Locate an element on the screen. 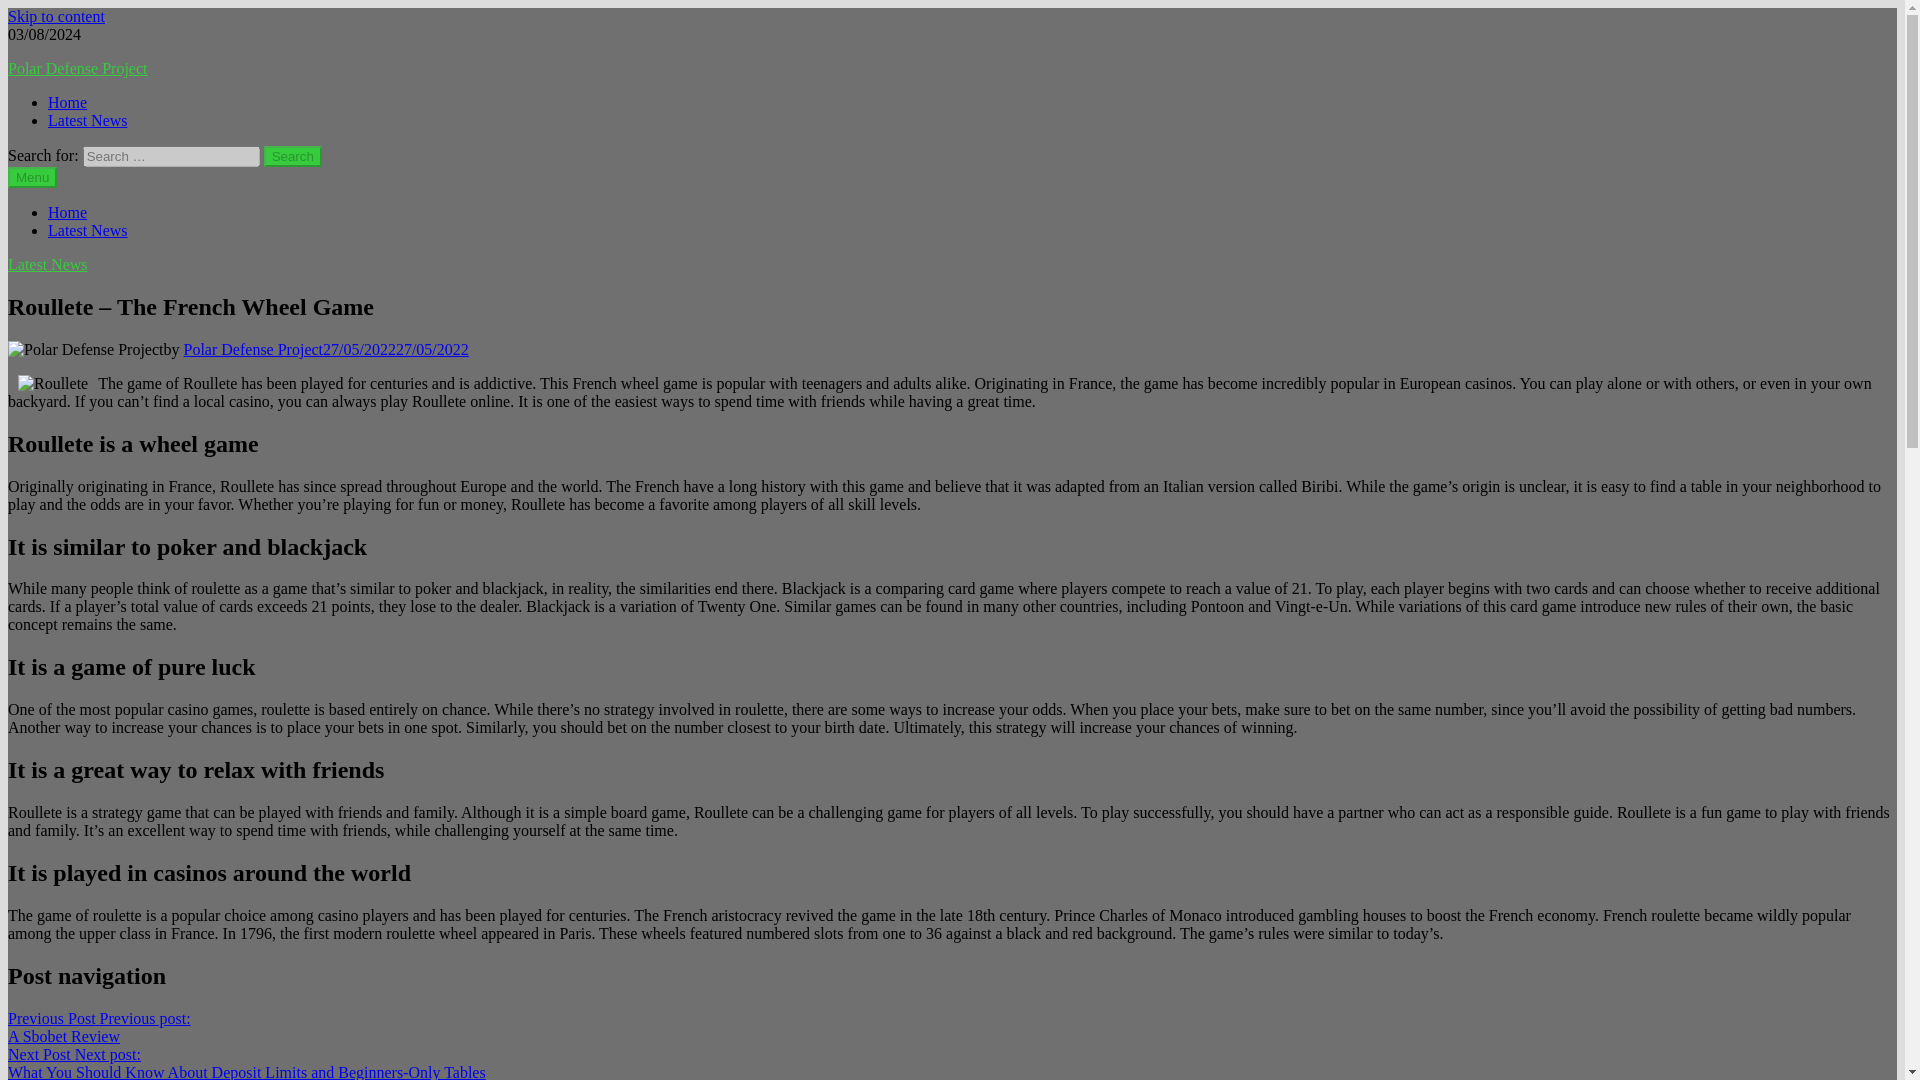 The image size is (1920, 1080). Polar Defense Project is located at coordinates (67, 212).